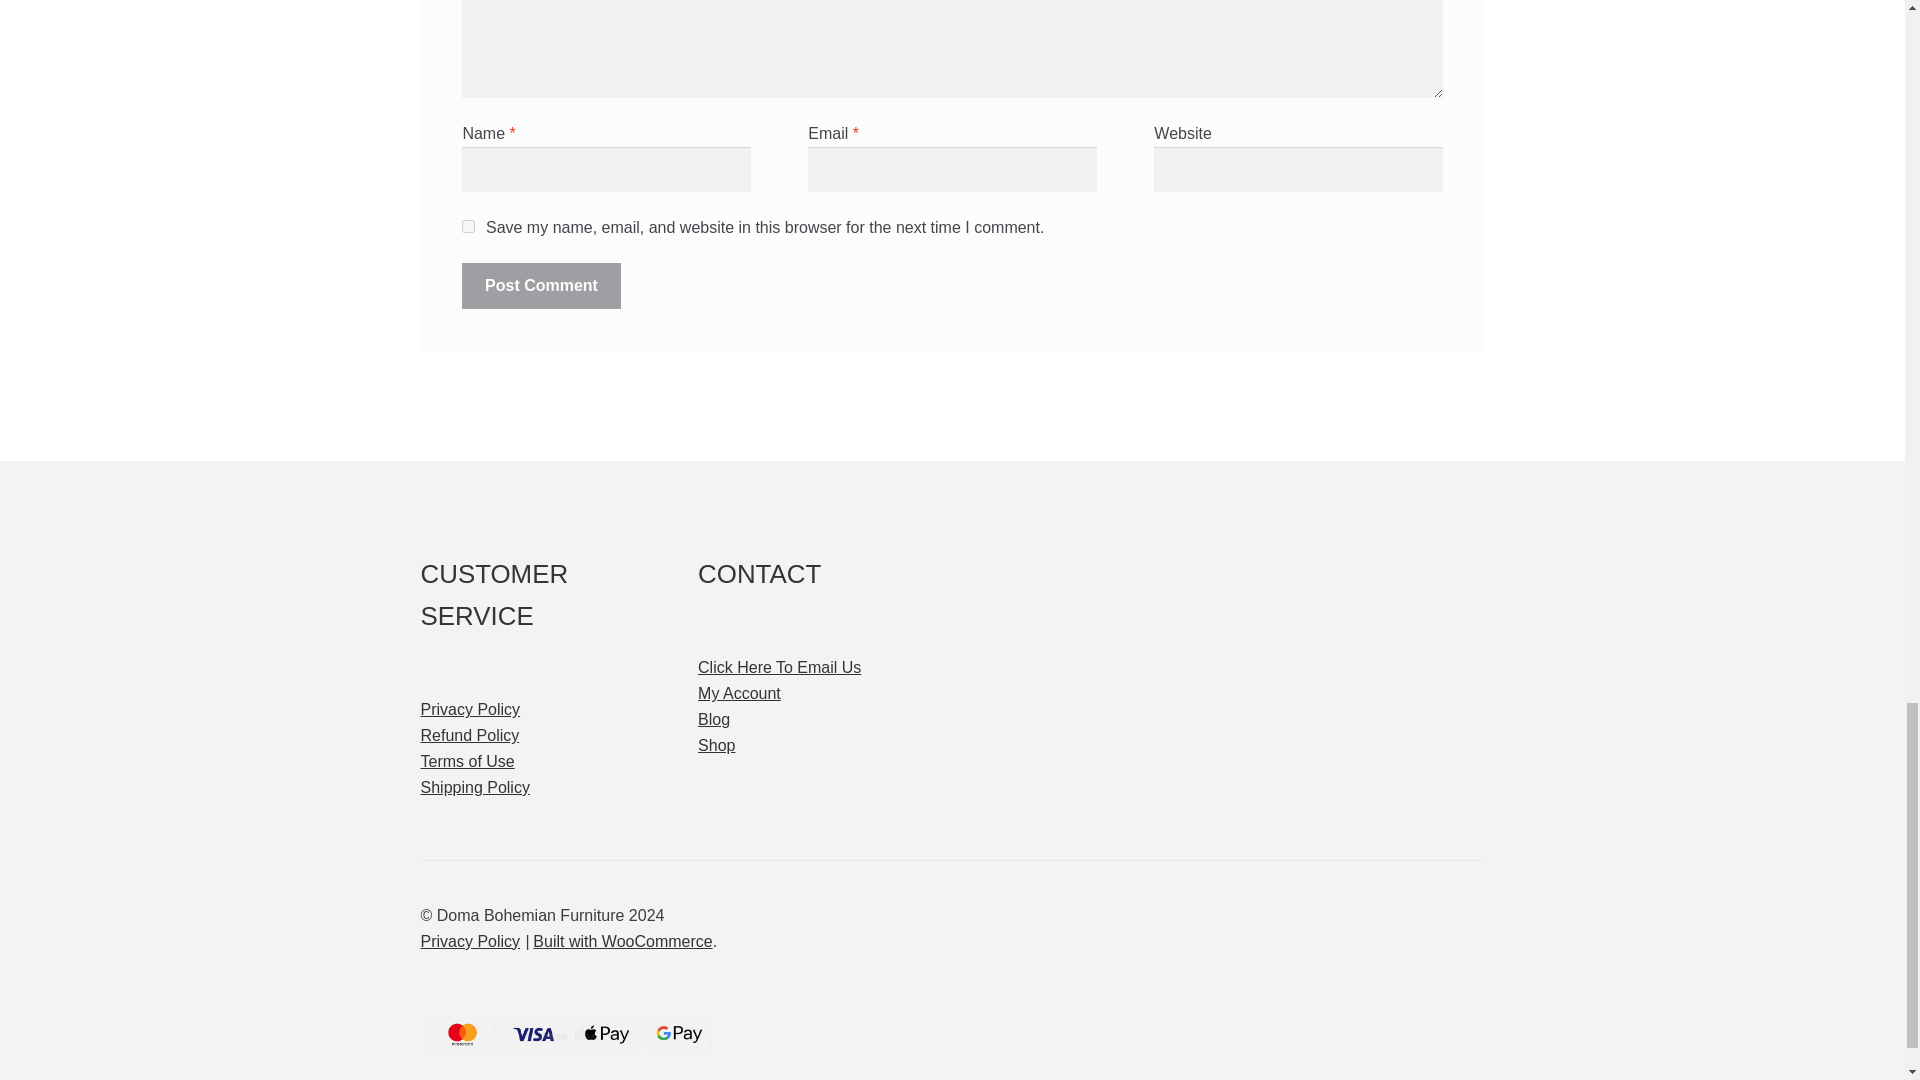  Describe the element at coordinates (716, 744) in the screenshot. I see `Shop` at that location.